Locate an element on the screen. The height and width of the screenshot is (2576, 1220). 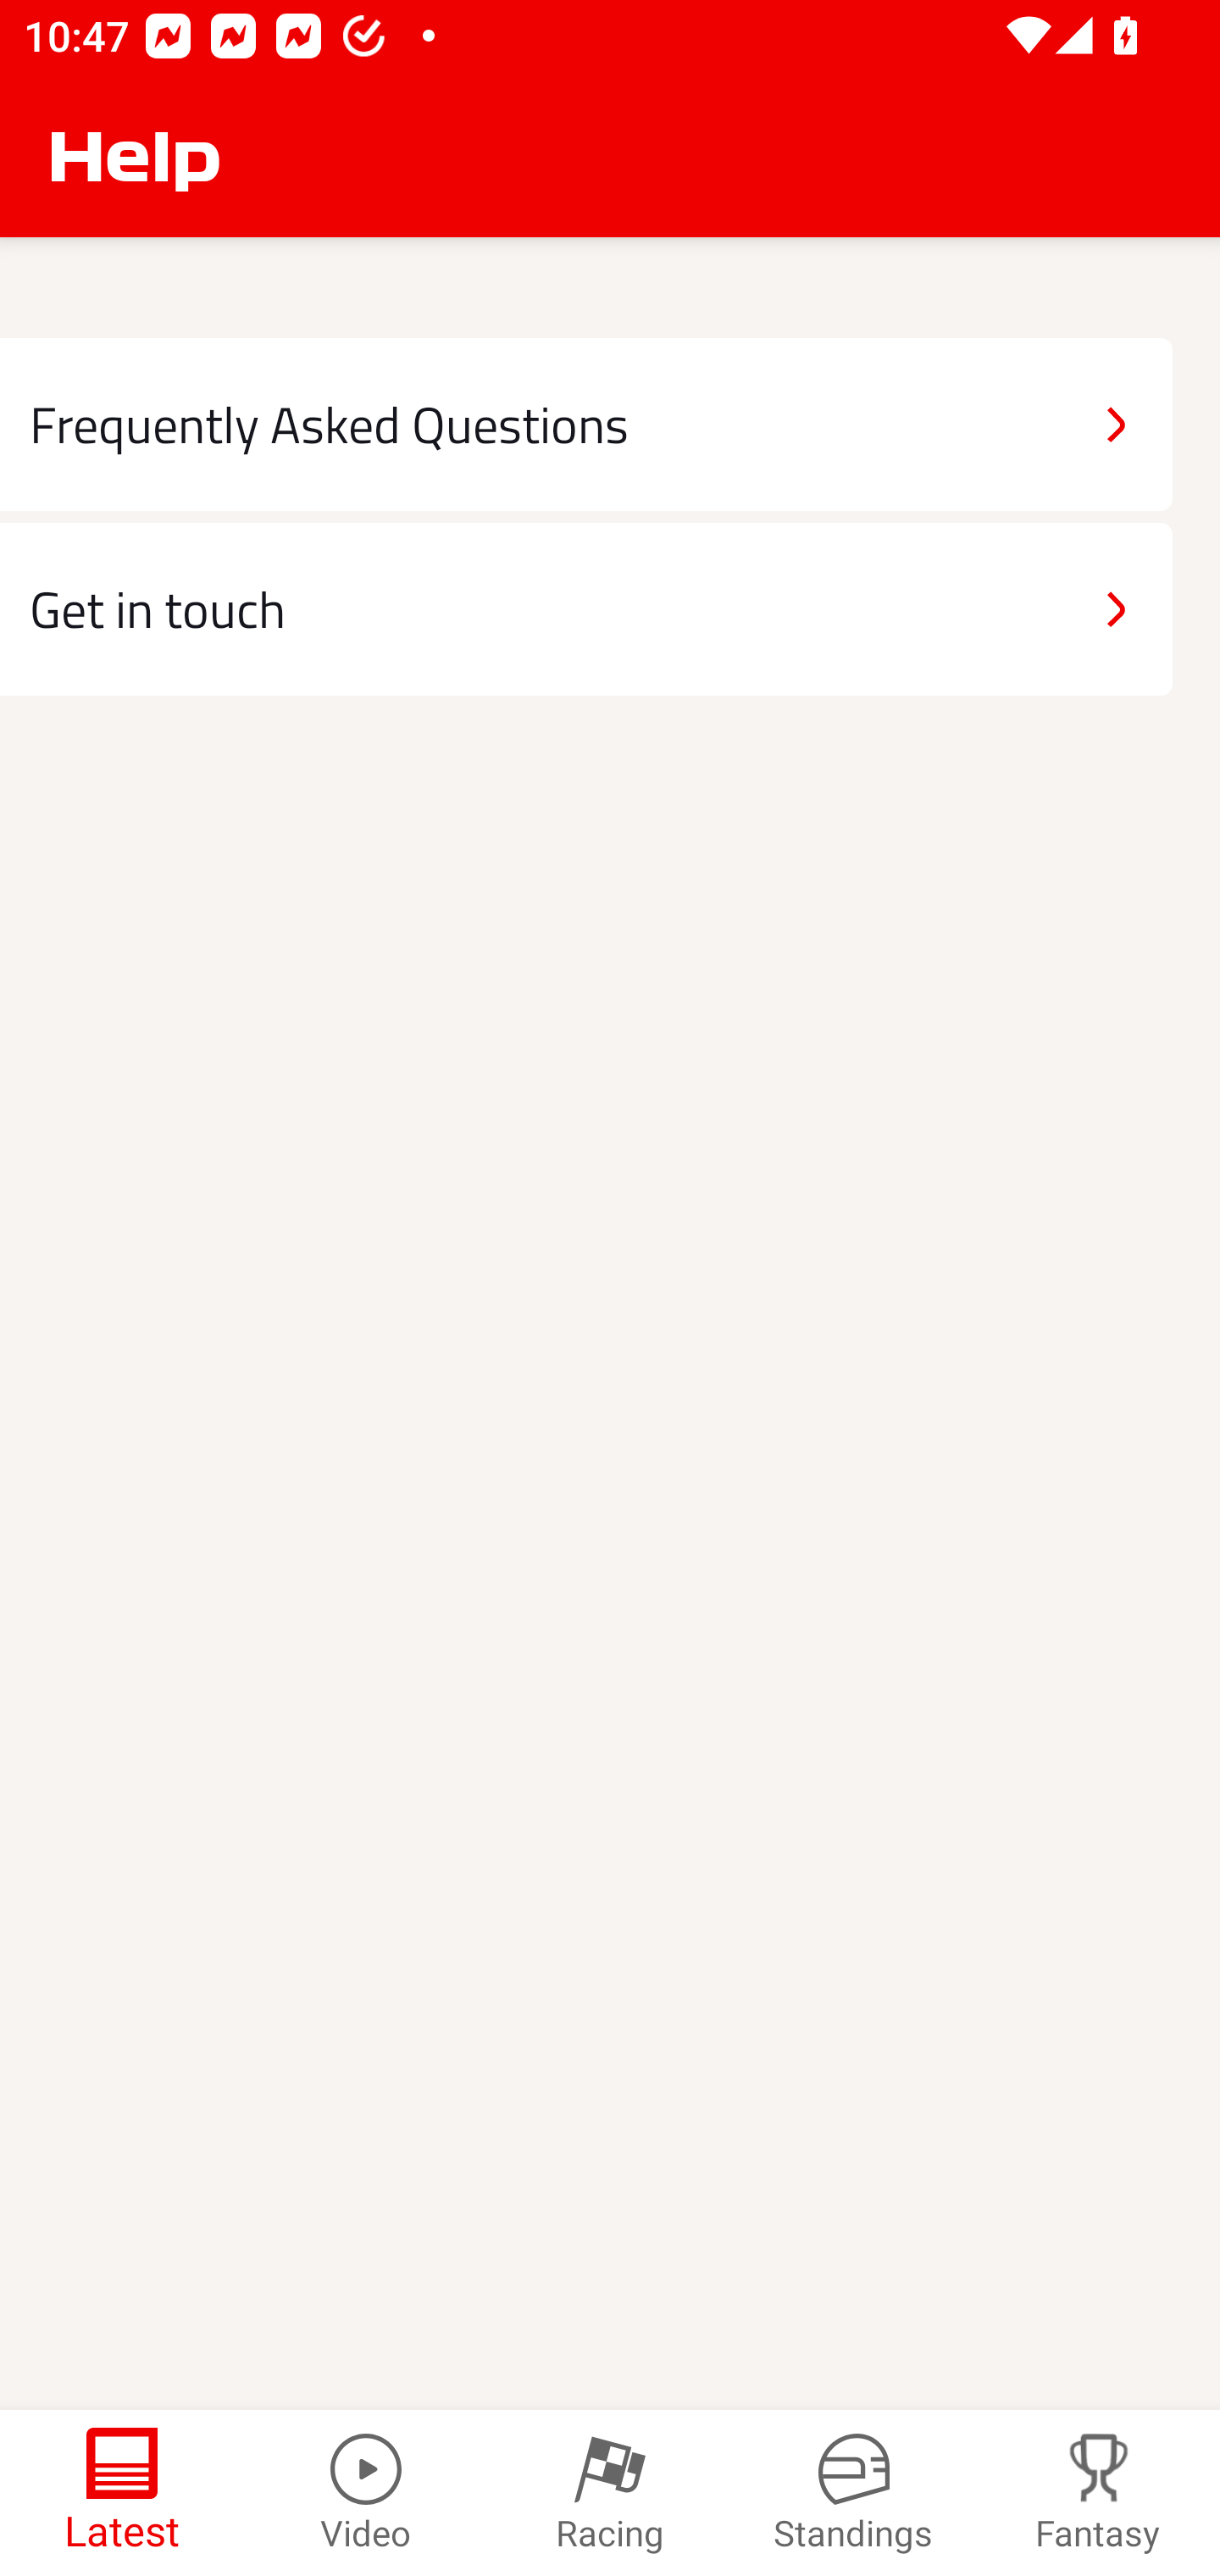
Frequently Asked Questions is located at coordinates (586, 424).